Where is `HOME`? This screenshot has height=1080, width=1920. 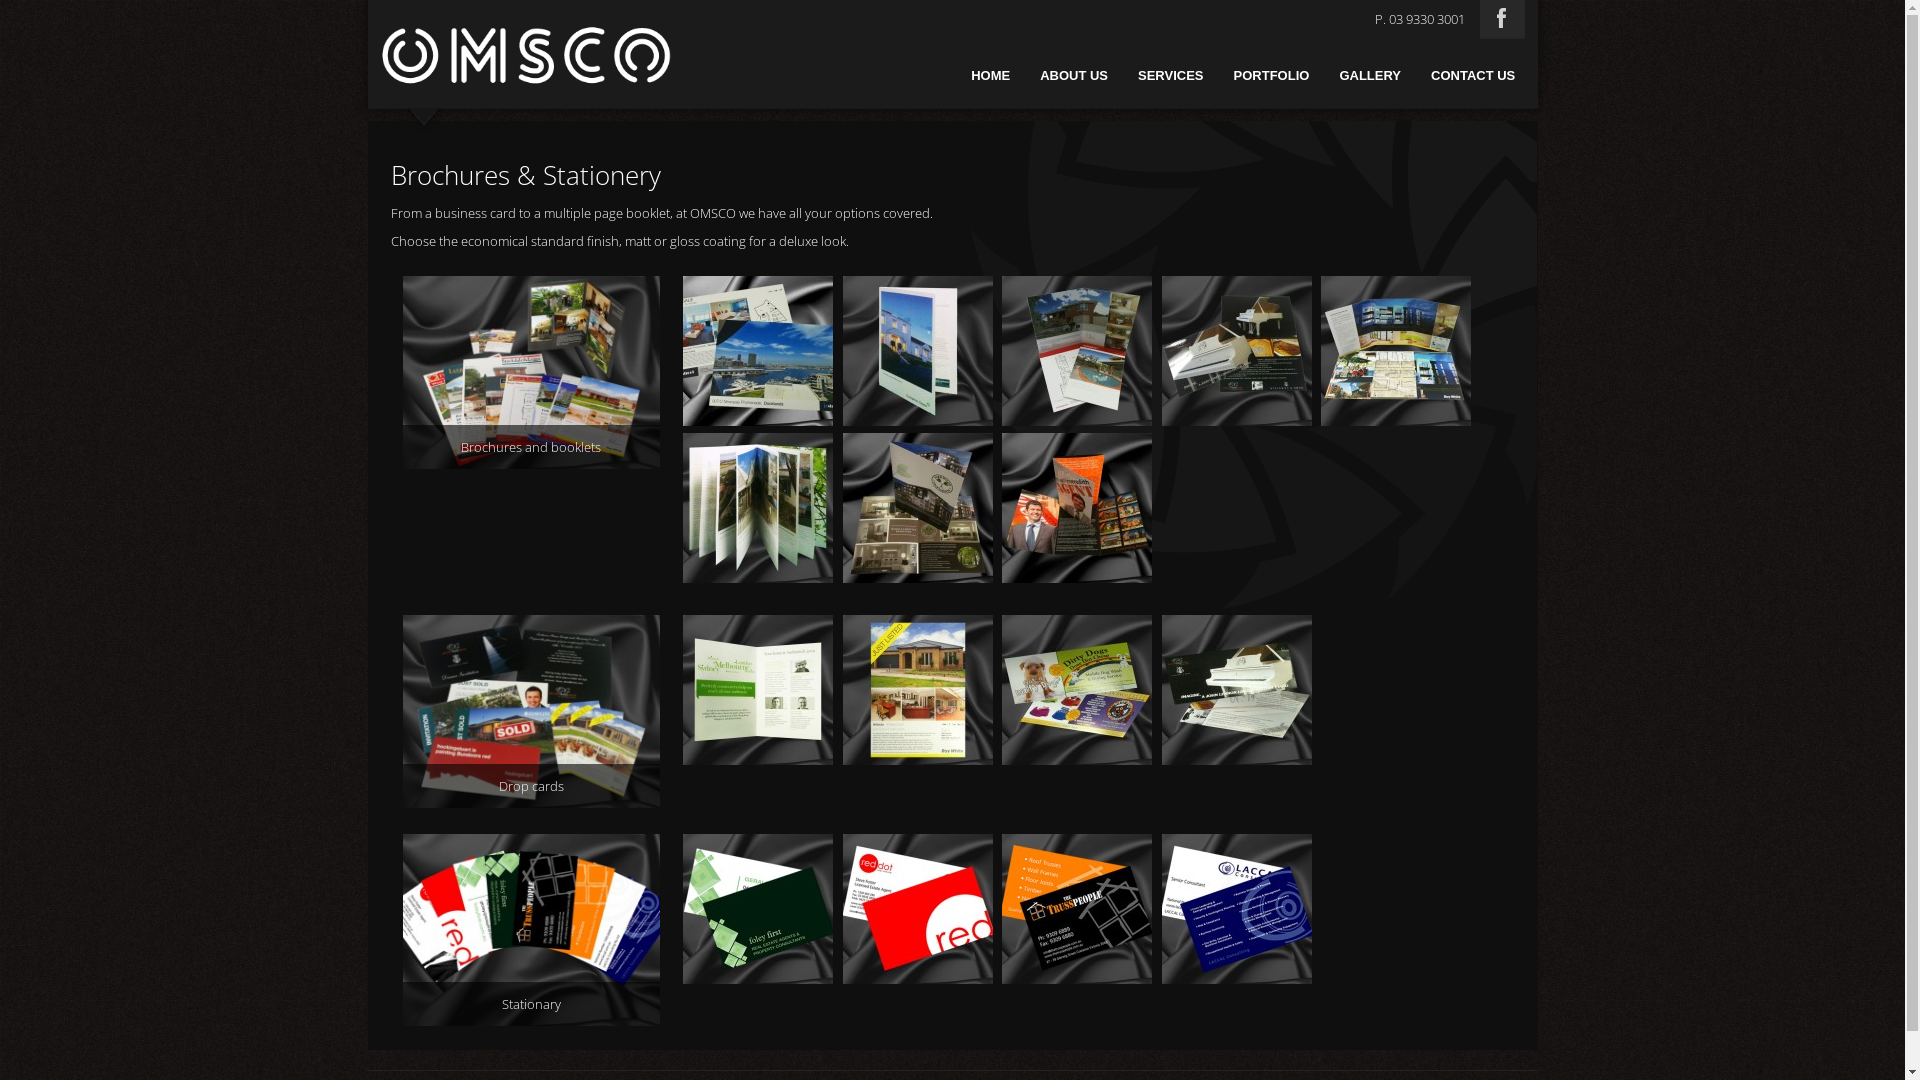
HOME is located at coordinates (990, 76).